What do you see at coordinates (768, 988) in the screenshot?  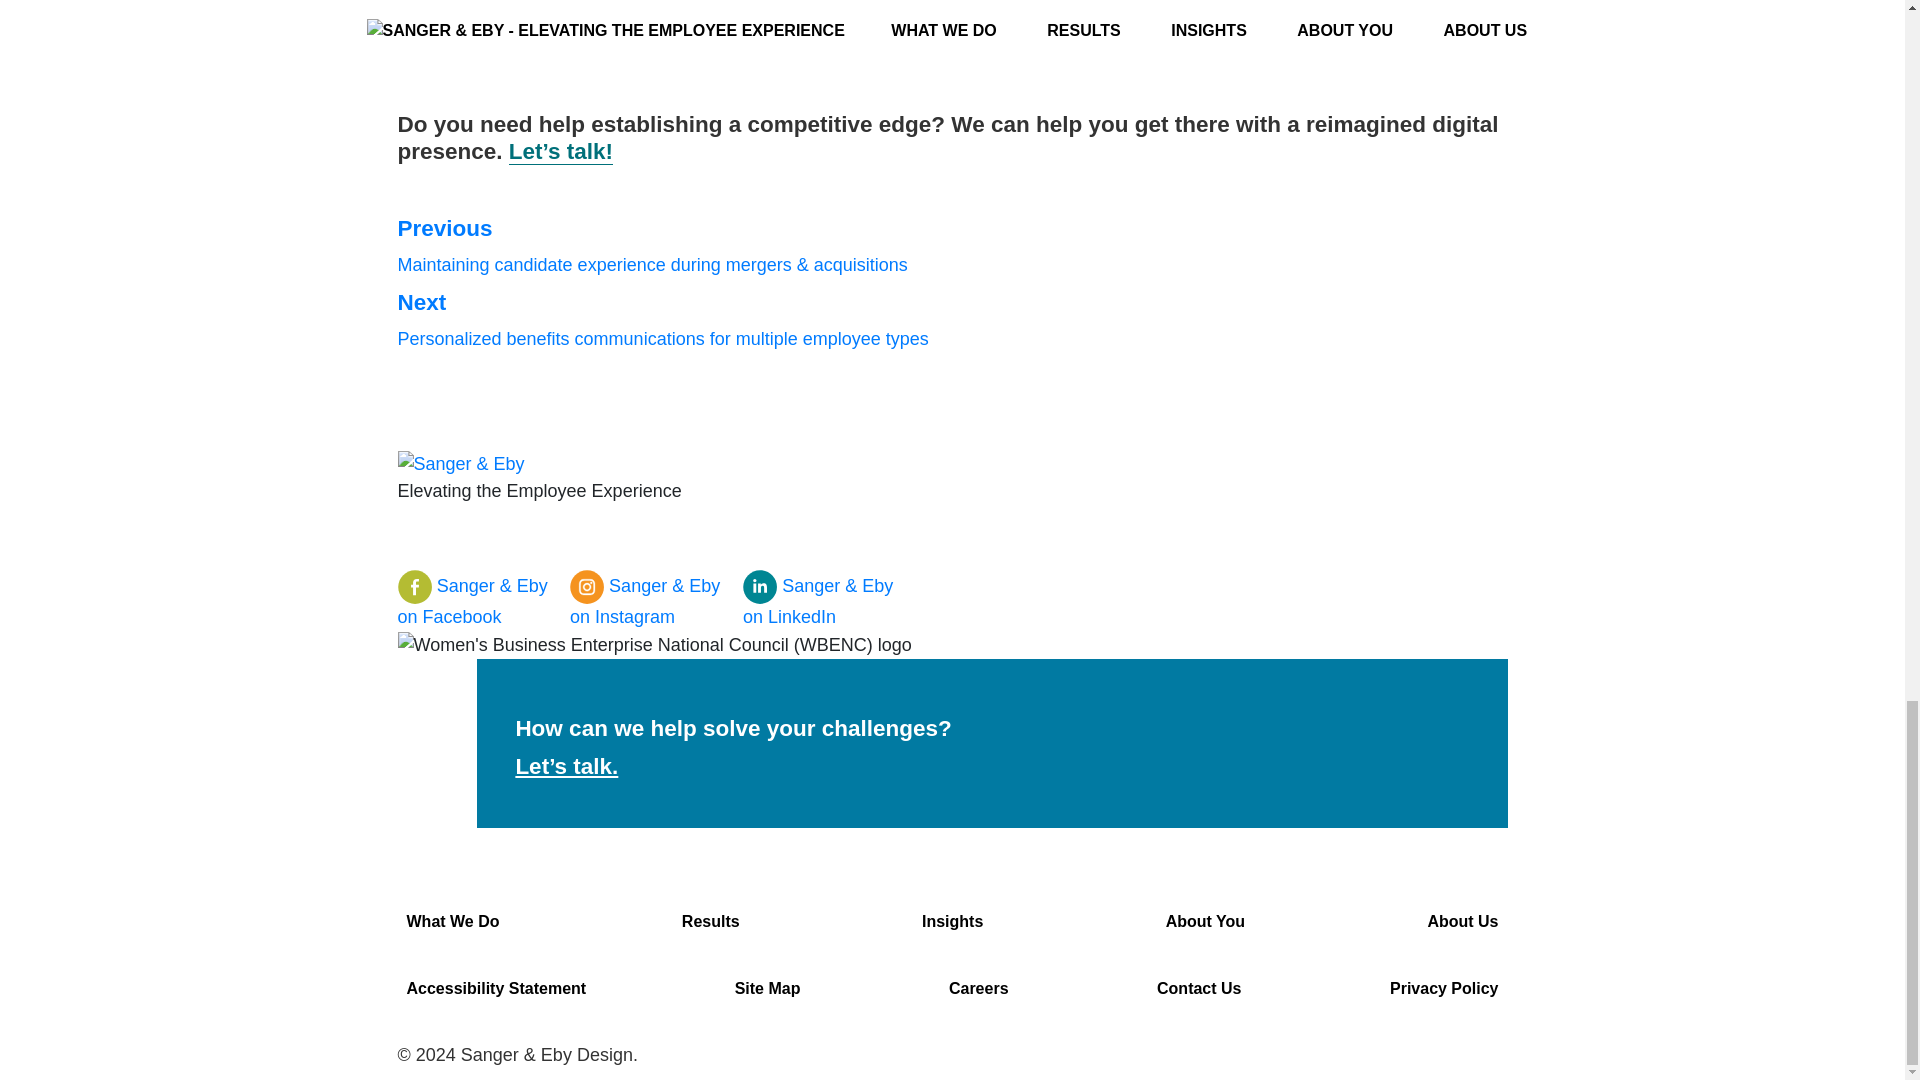 I see `Site Map` at bounding box center [768, 988].